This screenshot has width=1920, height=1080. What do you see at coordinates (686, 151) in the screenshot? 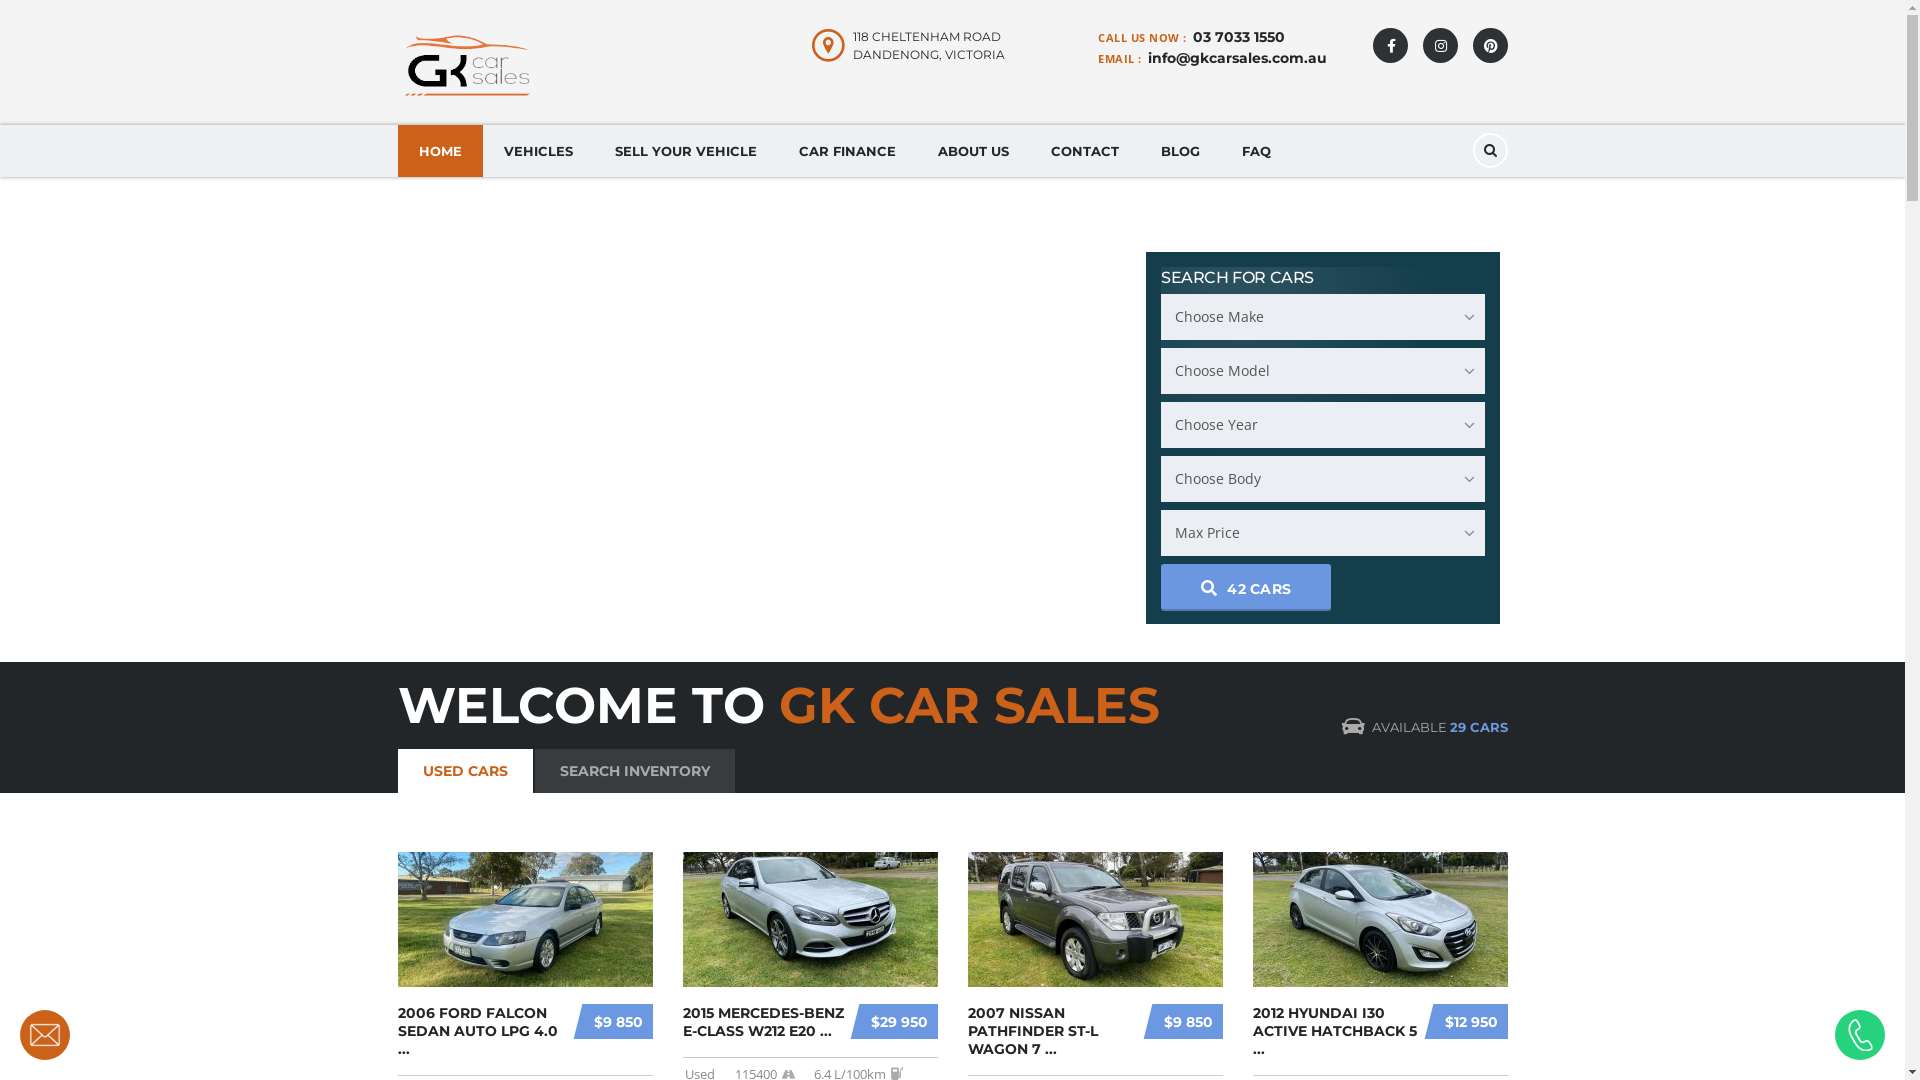
I see `SELL YOUR VEHICLE` at bounding box center [686, 151].